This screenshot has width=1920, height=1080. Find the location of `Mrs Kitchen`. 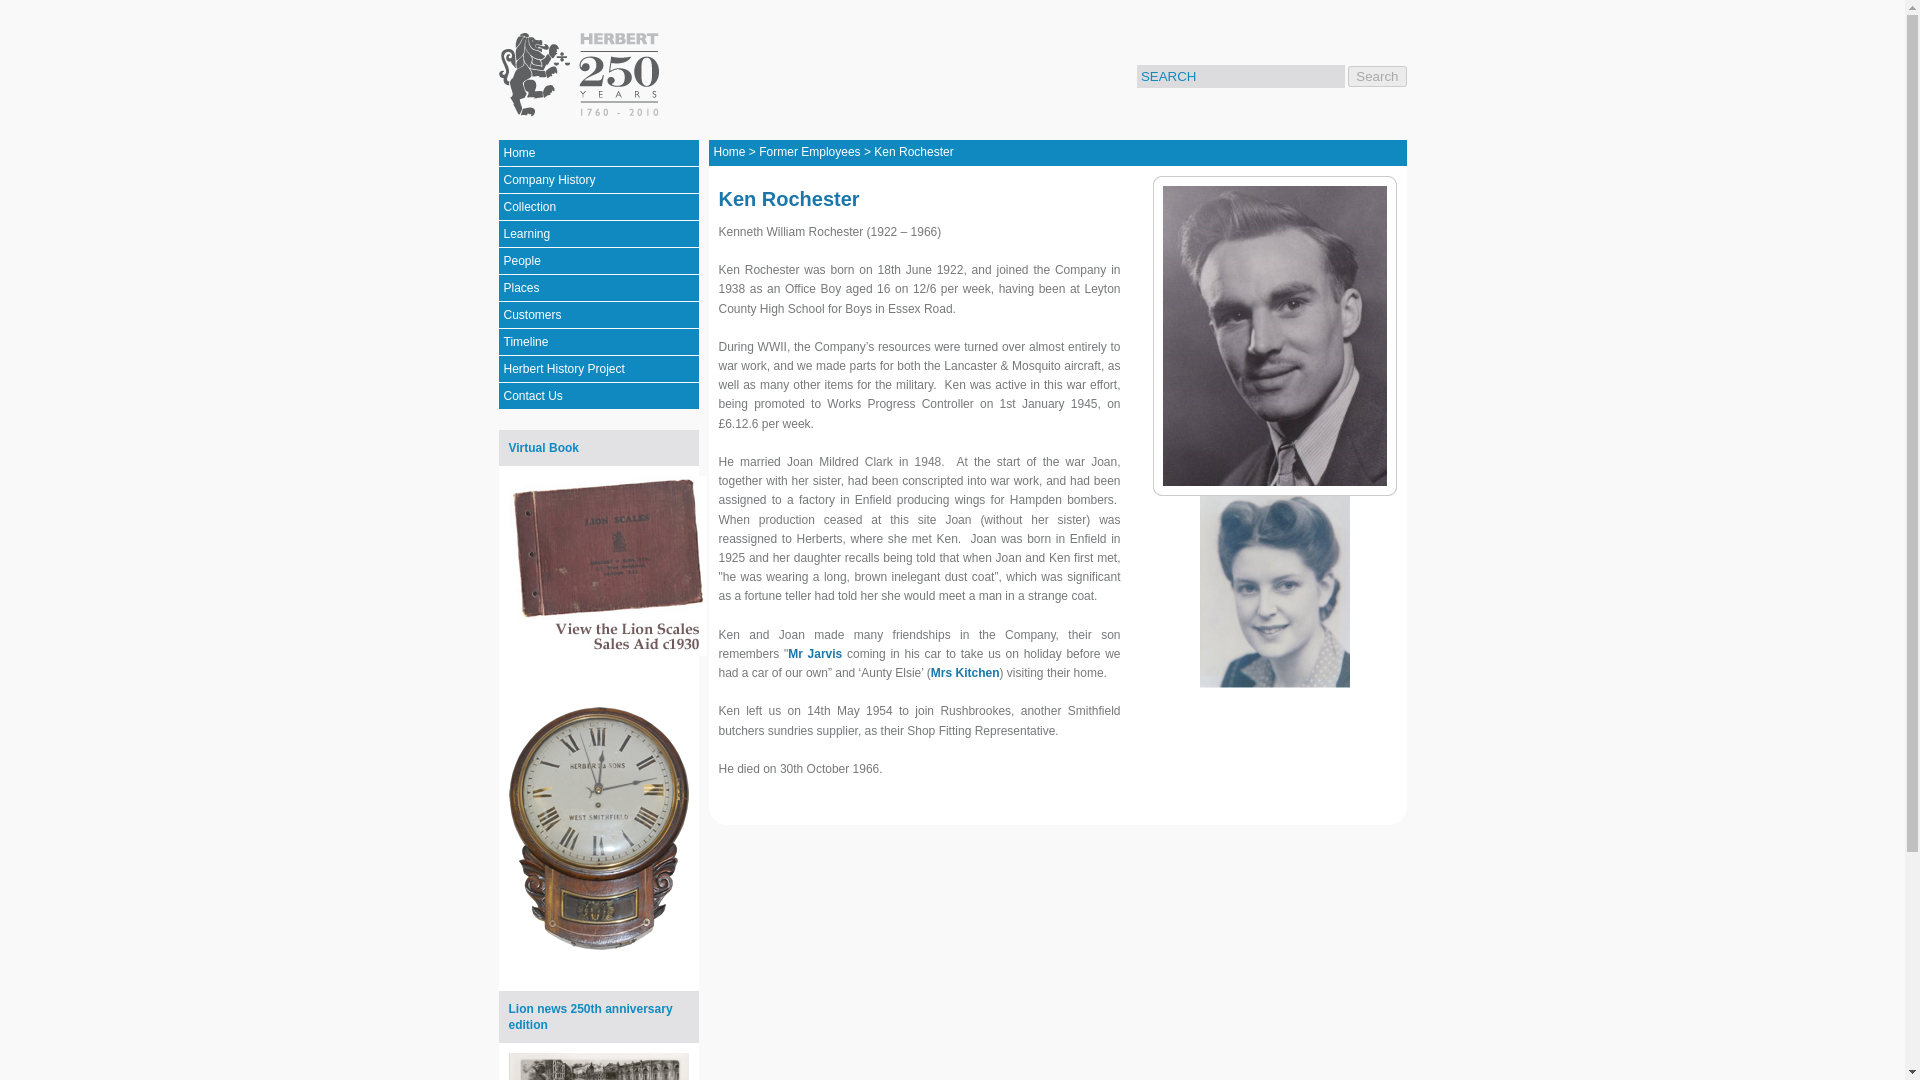

Mrs Kitchen is located at coordinates (966, 673).